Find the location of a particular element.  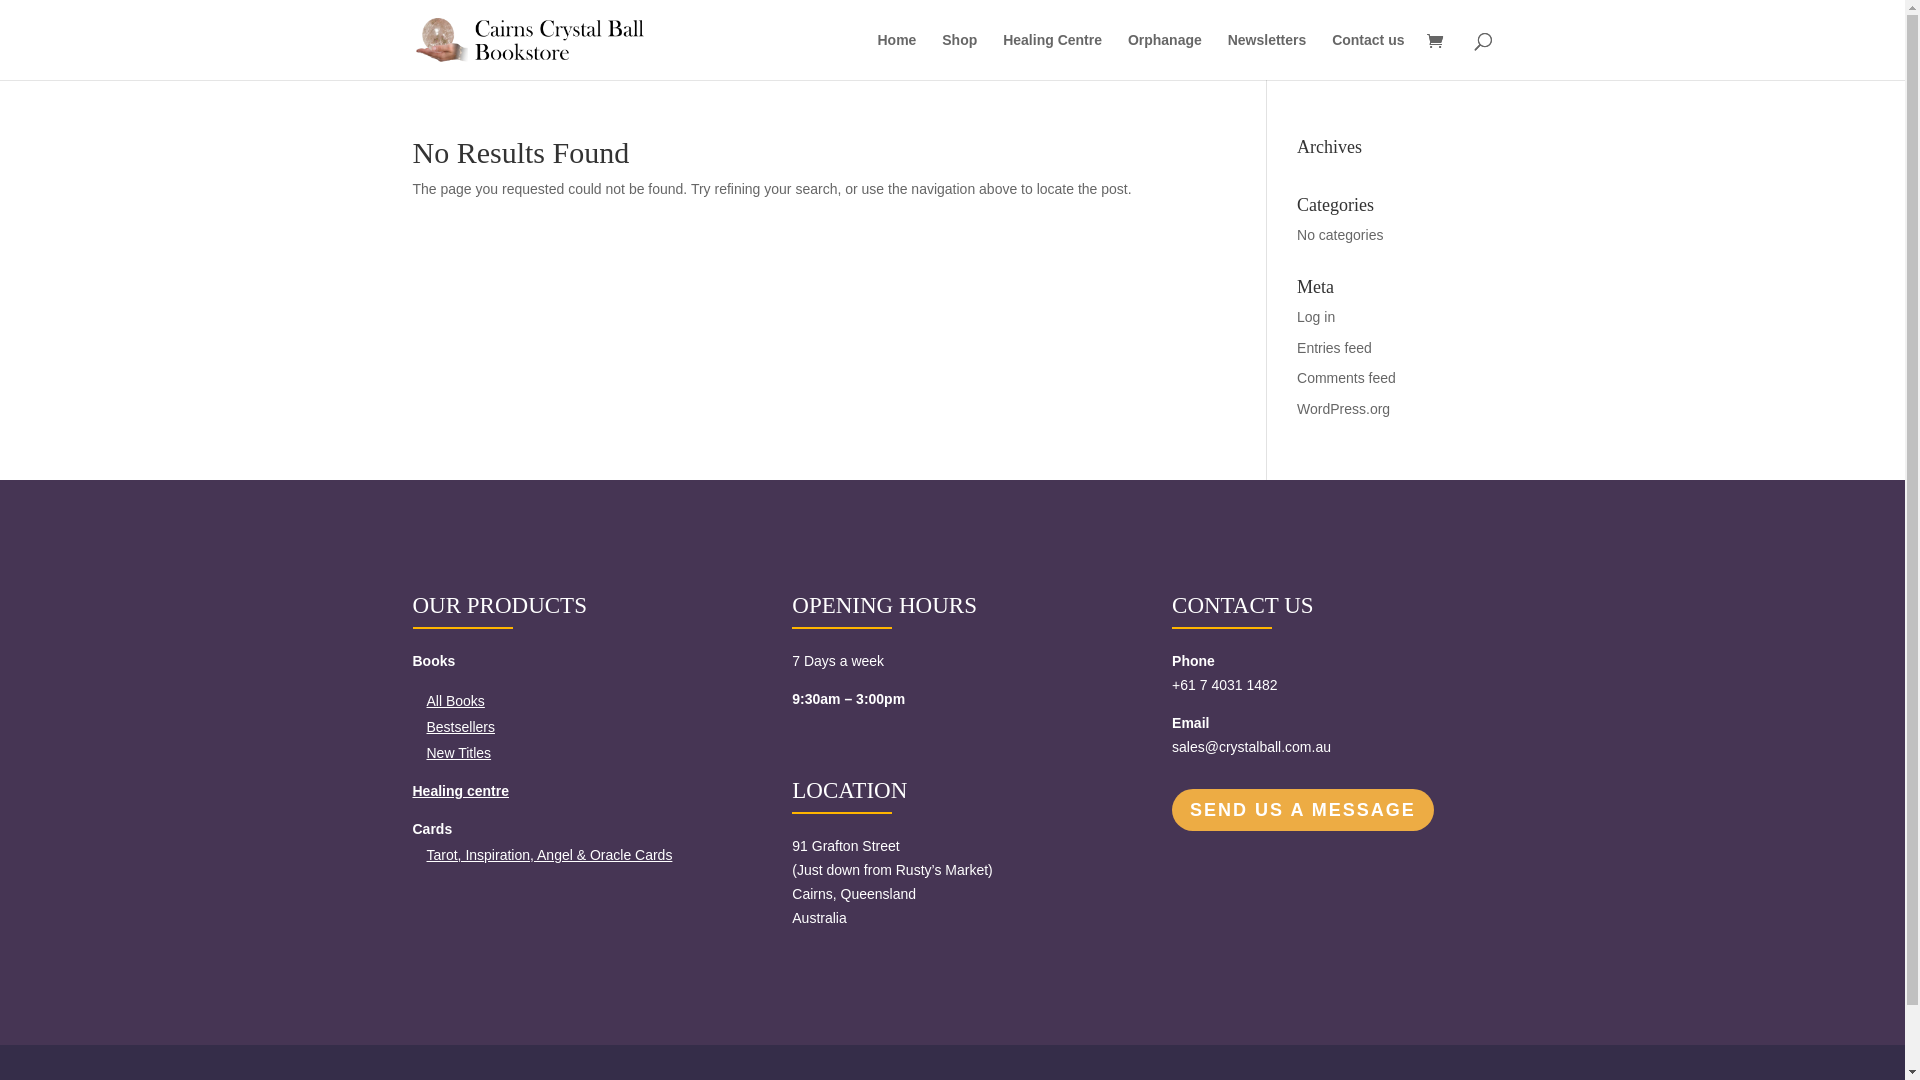

Bestsellers is located at coordinates (460, 727).